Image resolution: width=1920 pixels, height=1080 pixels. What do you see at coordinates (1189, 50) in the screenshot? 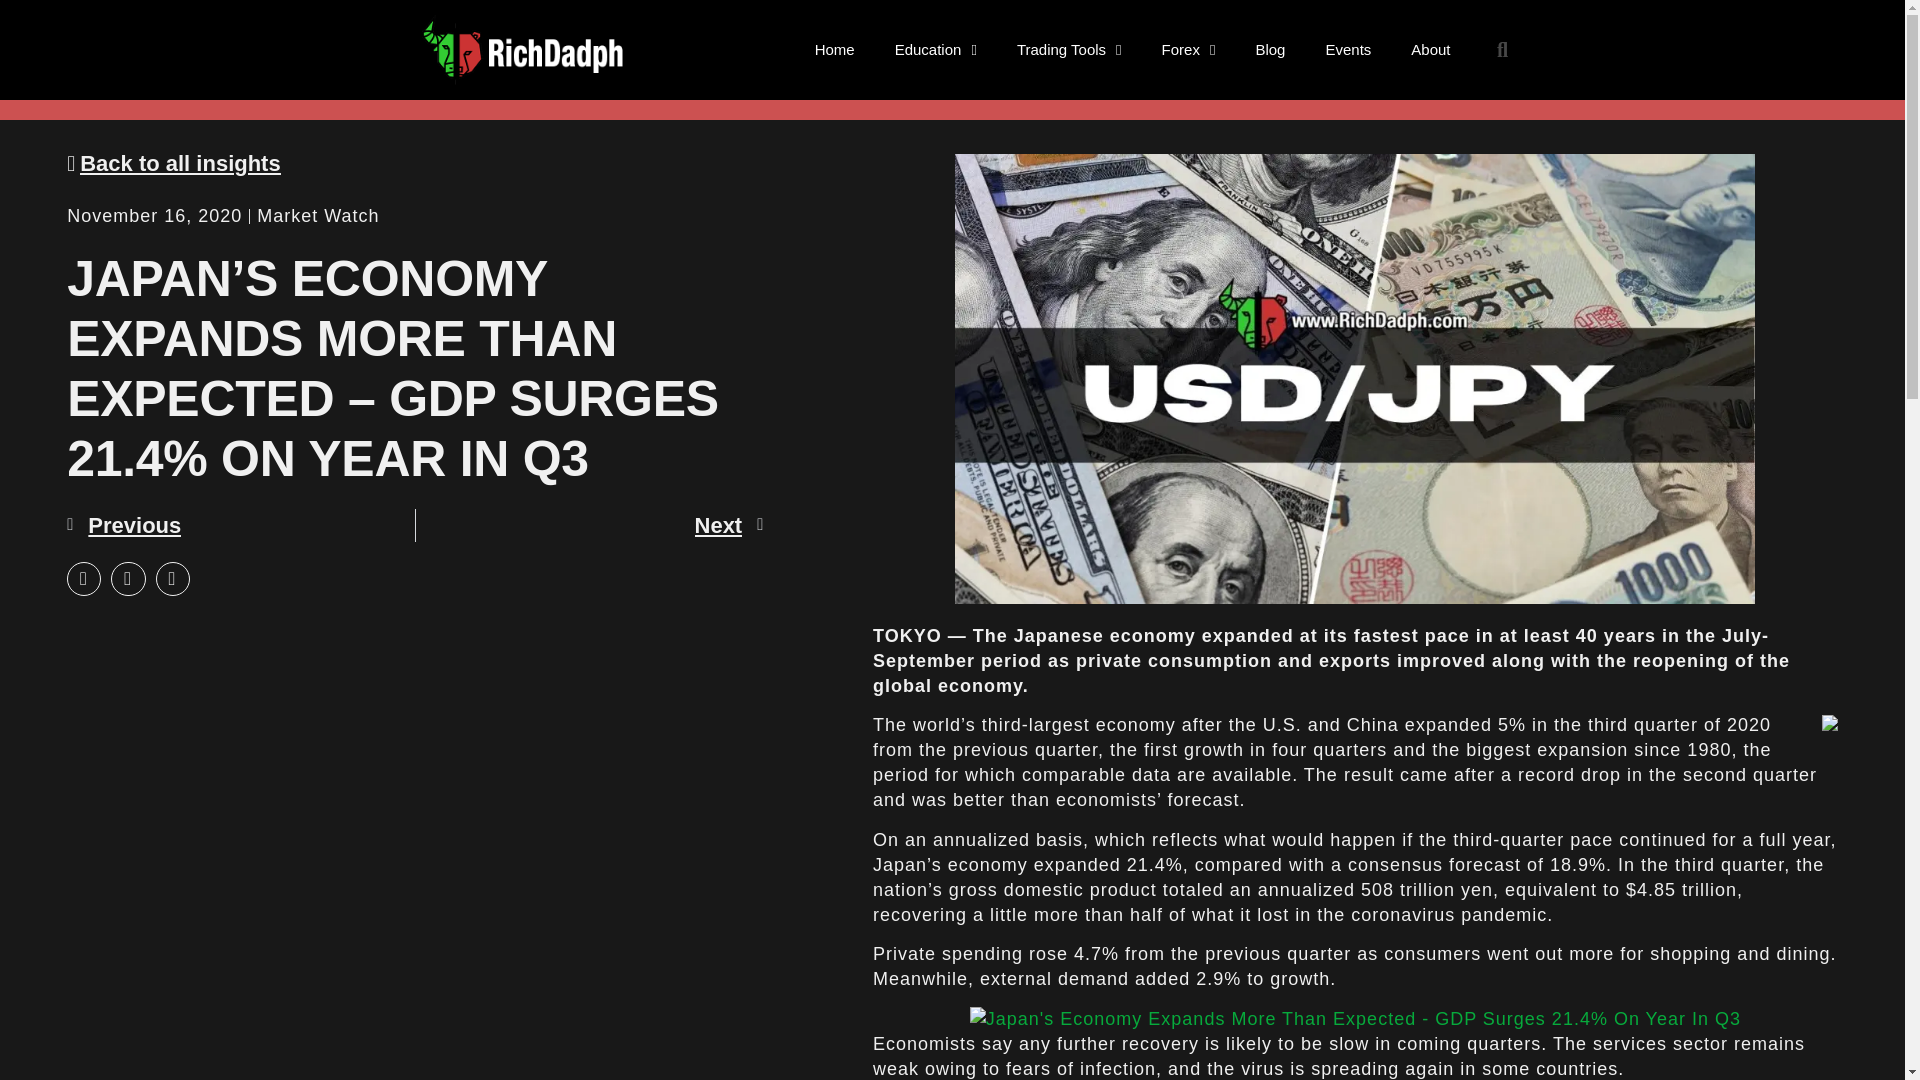
I see `Forex` at bounding box center [1189, 50].